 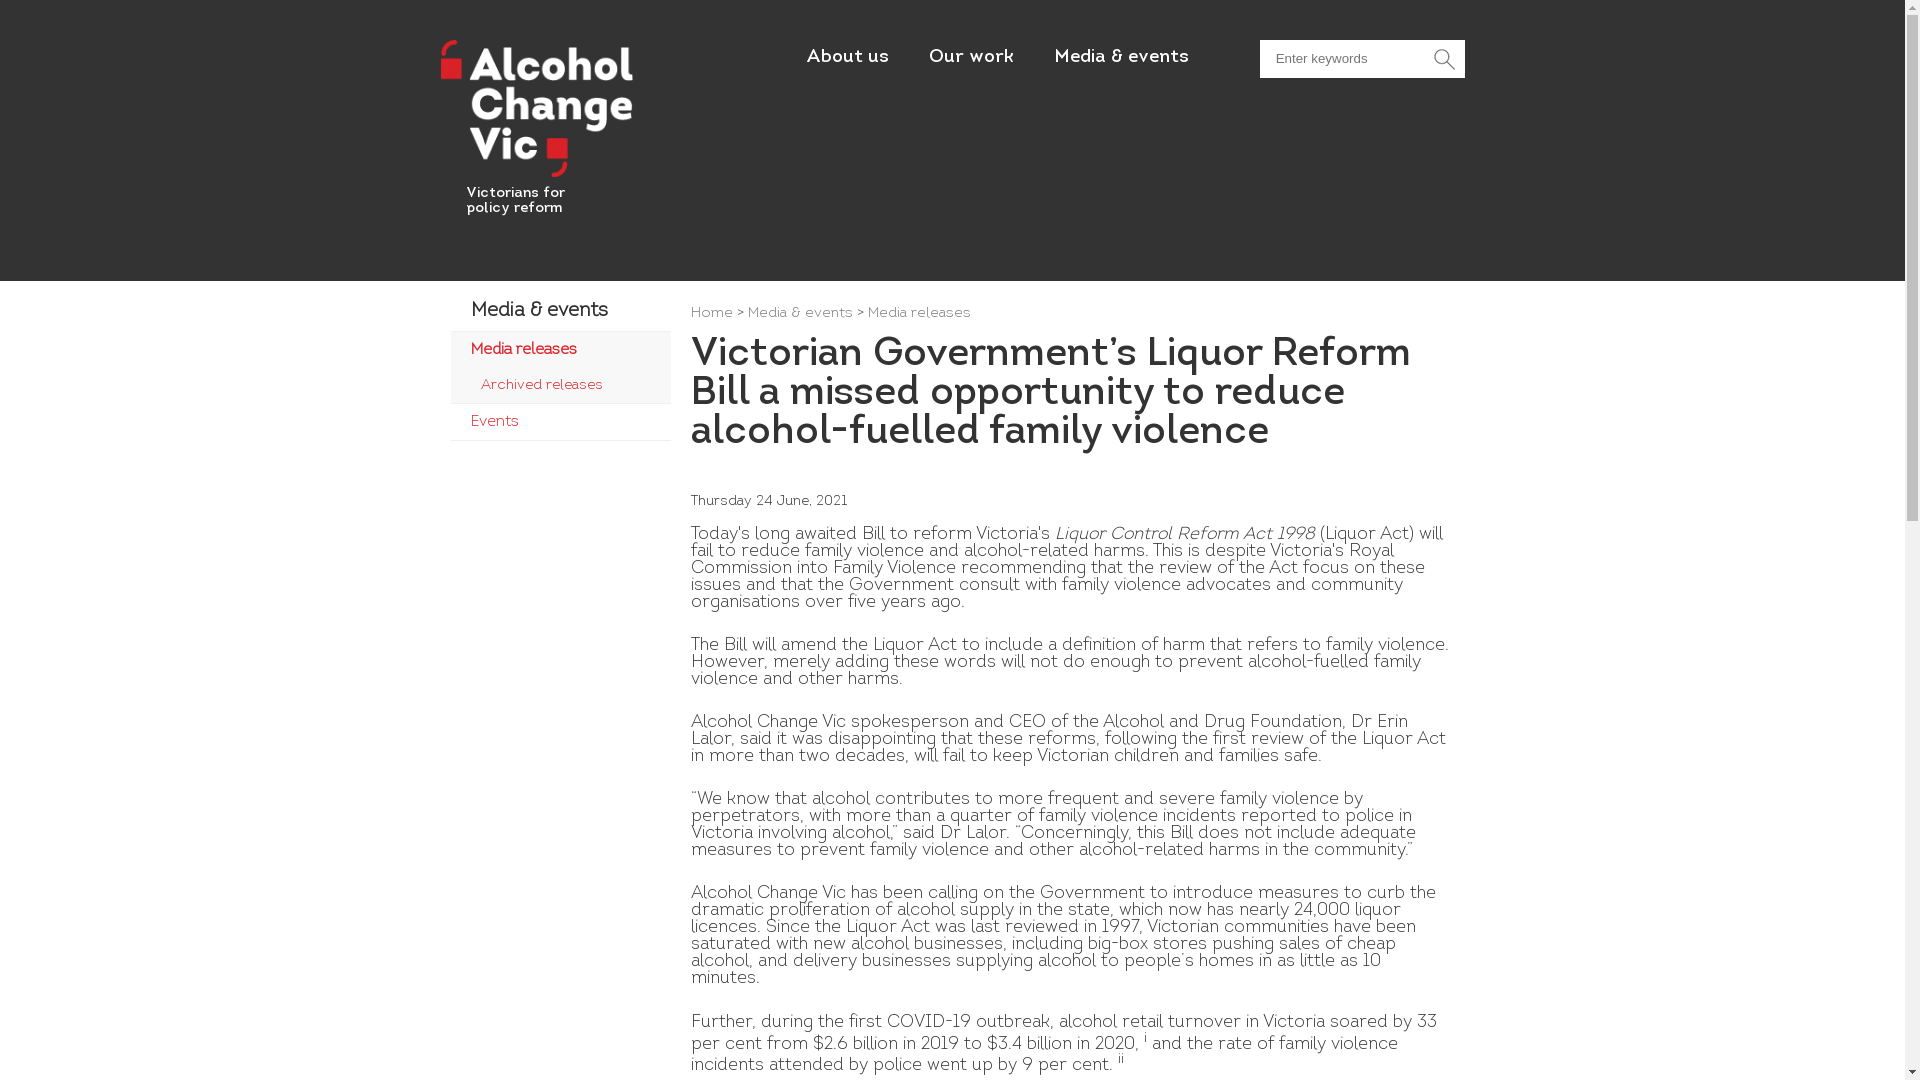 I want to click on Archived releases, so click(x=560, y=386).